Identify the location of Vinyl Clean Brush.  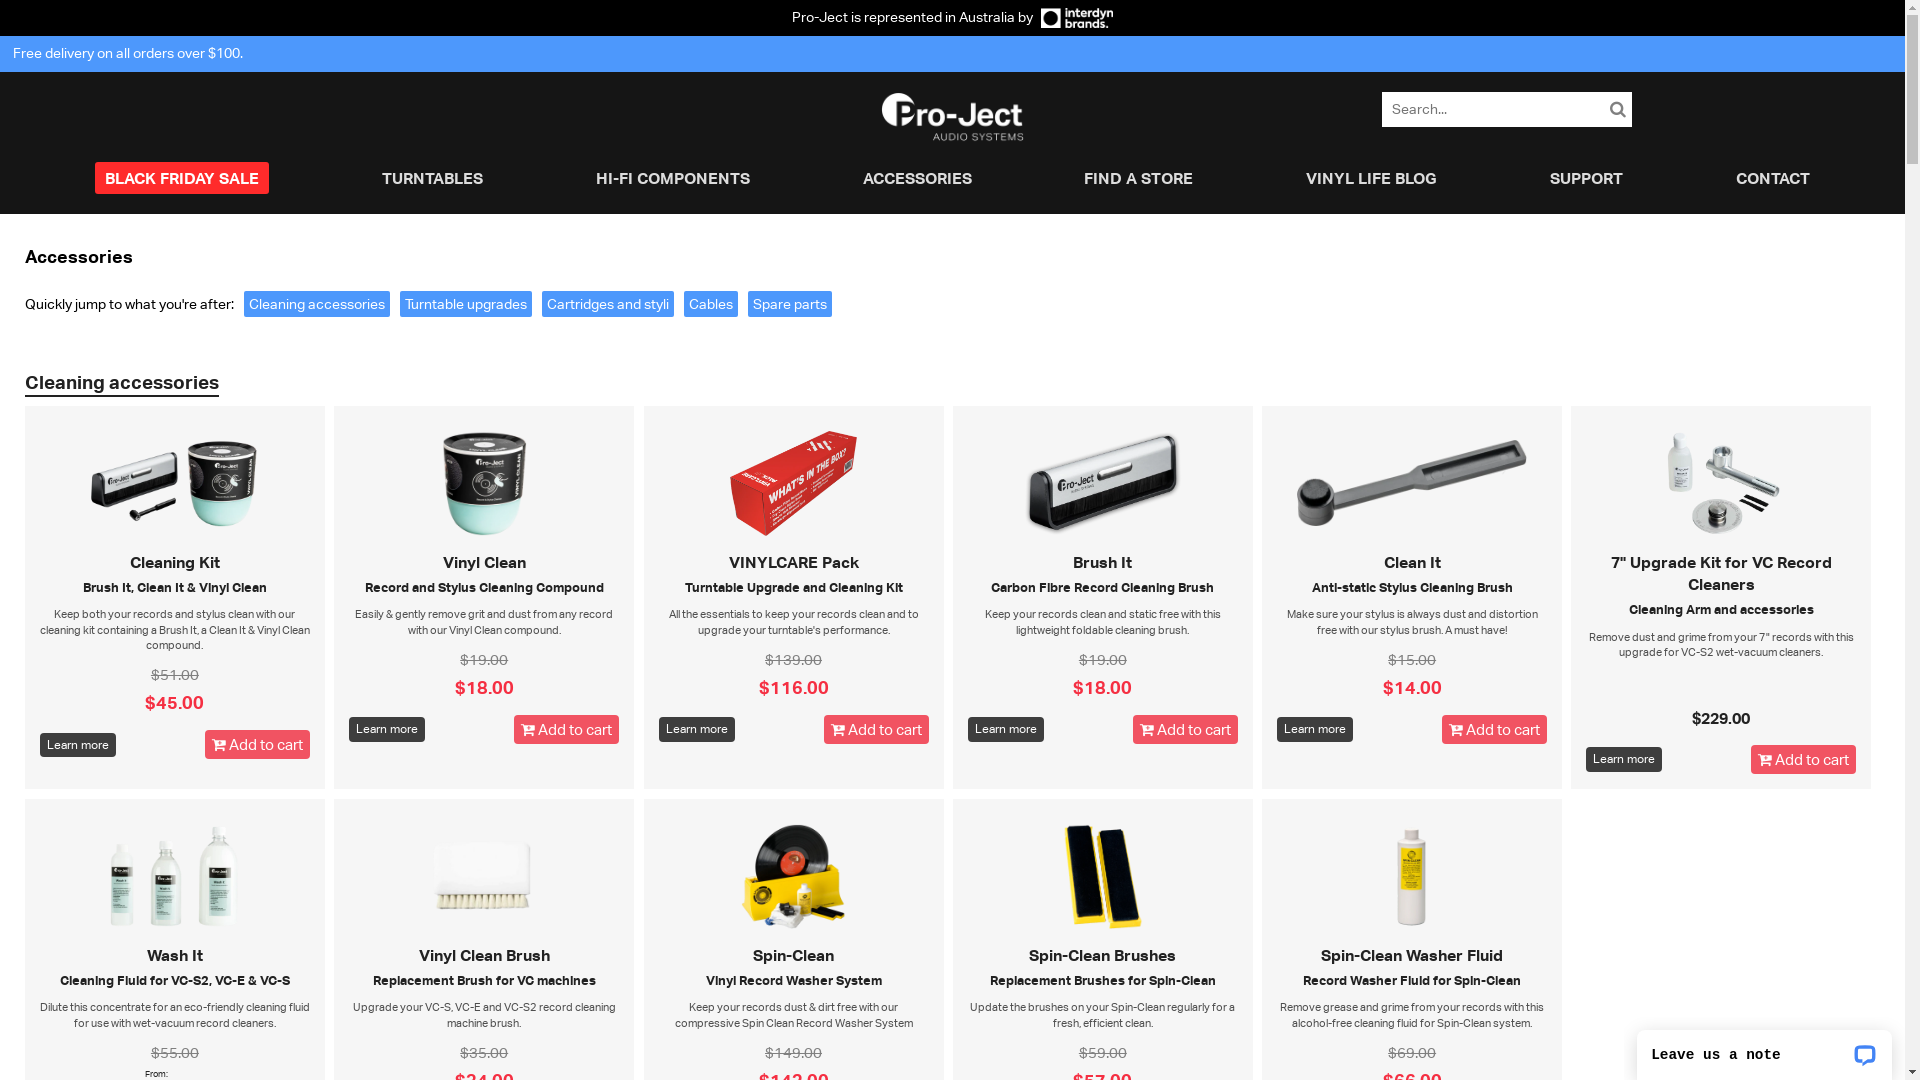
(484, 955).